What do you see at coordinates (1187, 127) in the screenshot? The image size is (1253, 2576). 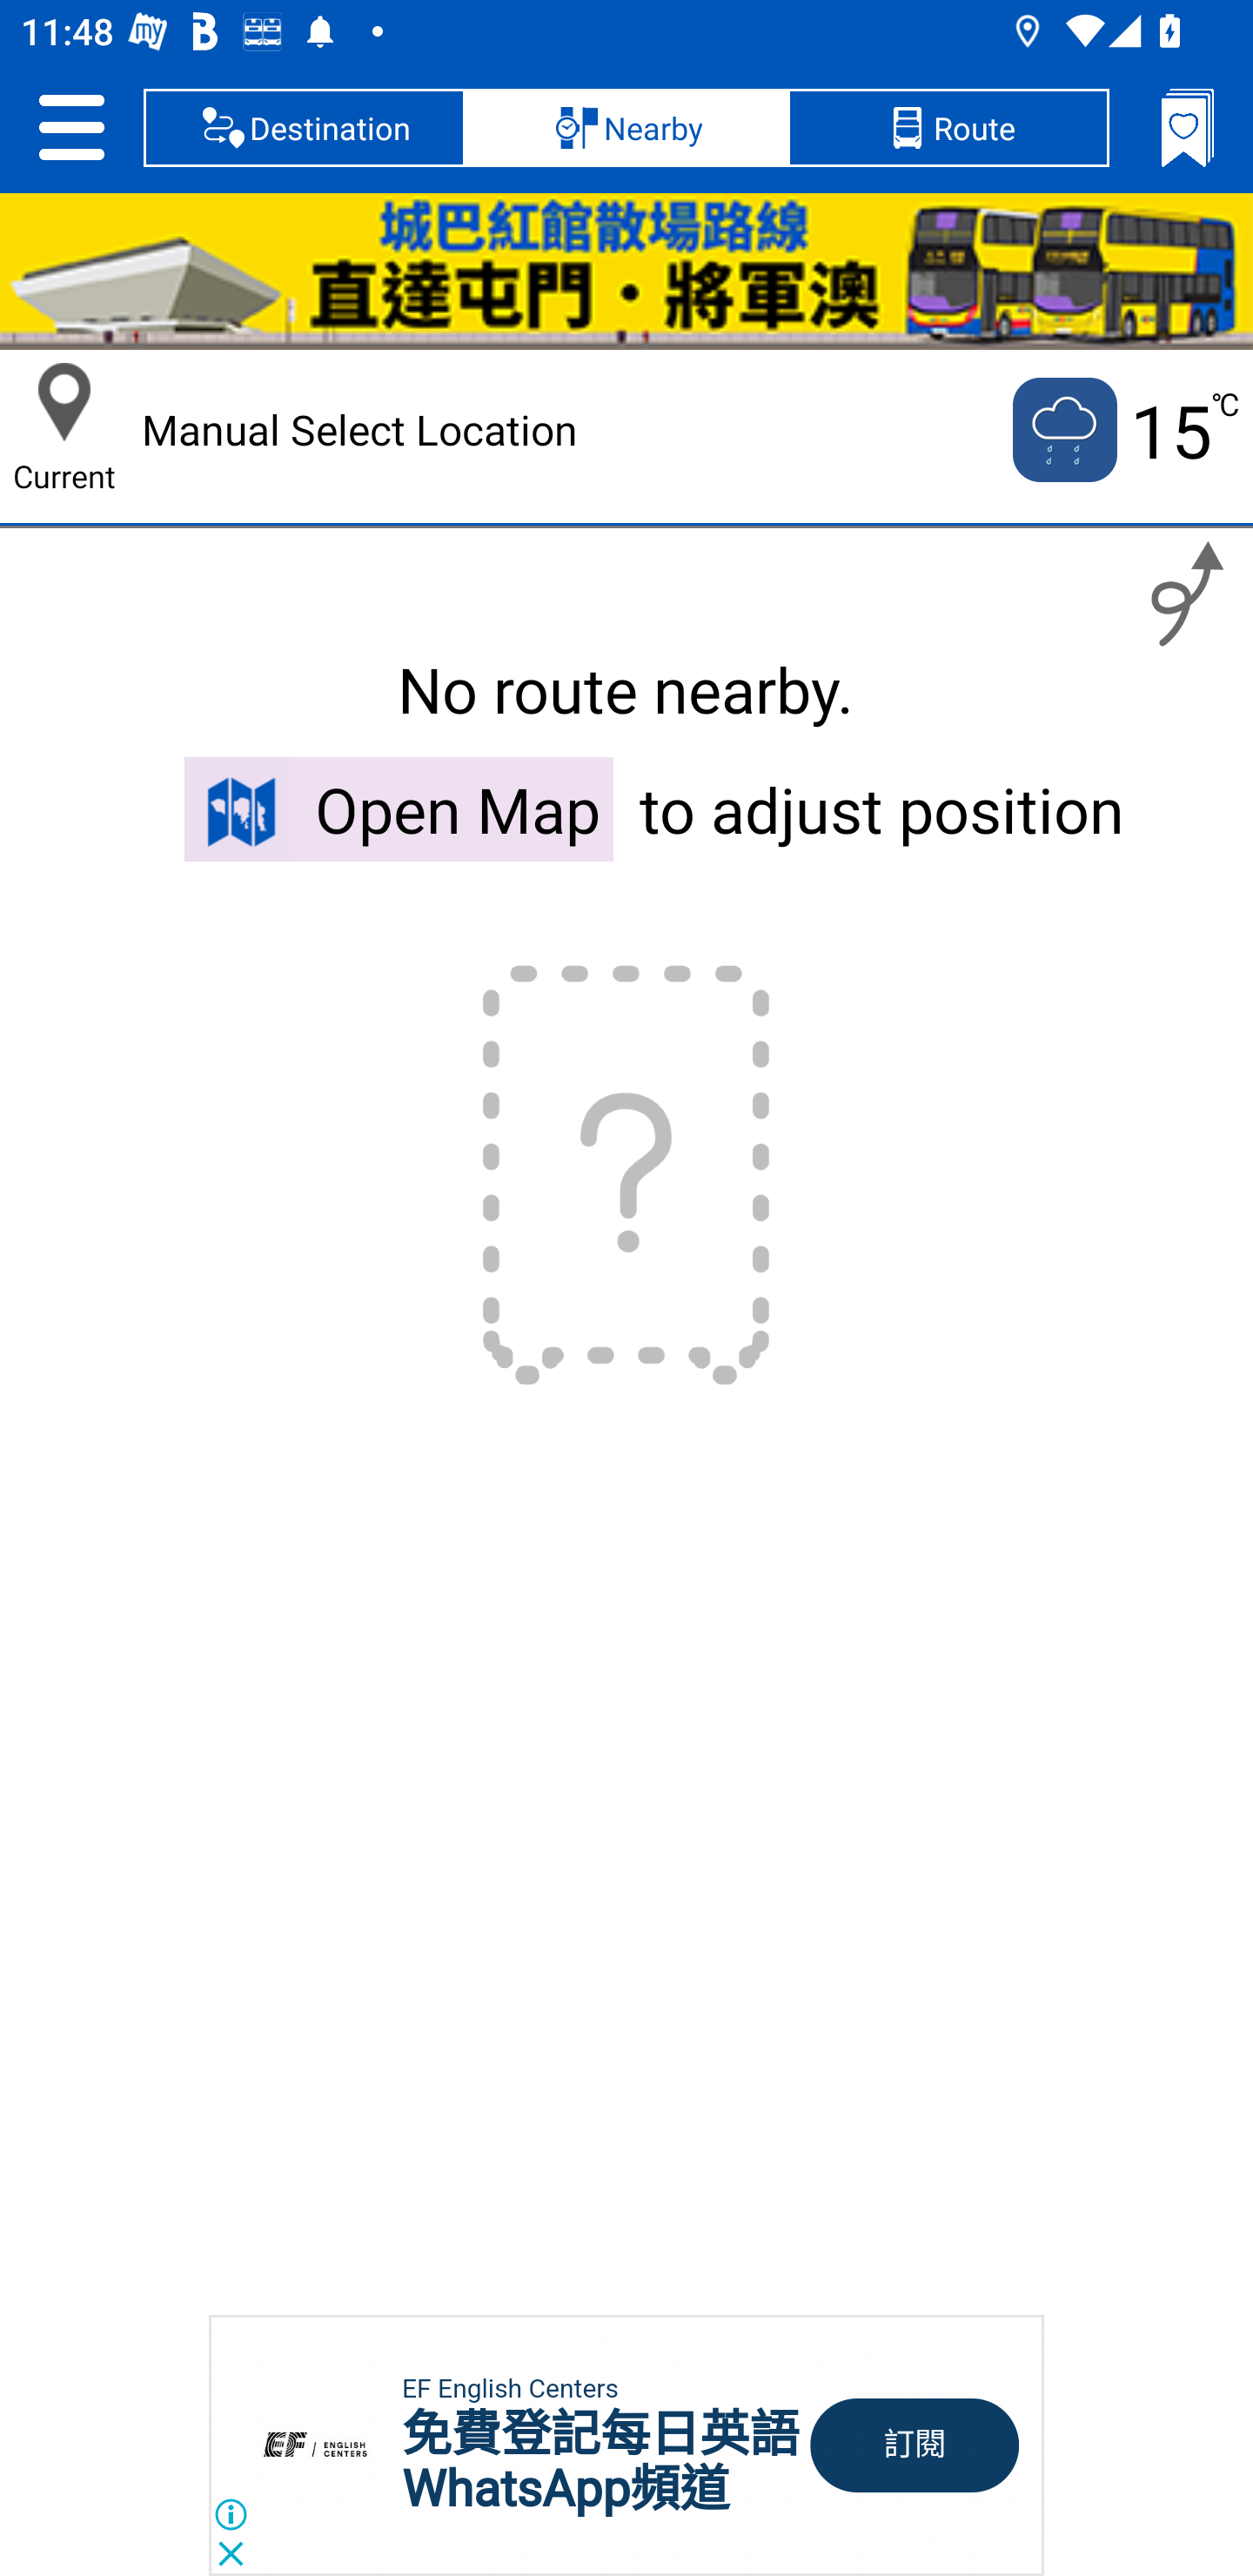 I see `Bookmarks` at bounding box center [1187, 127].